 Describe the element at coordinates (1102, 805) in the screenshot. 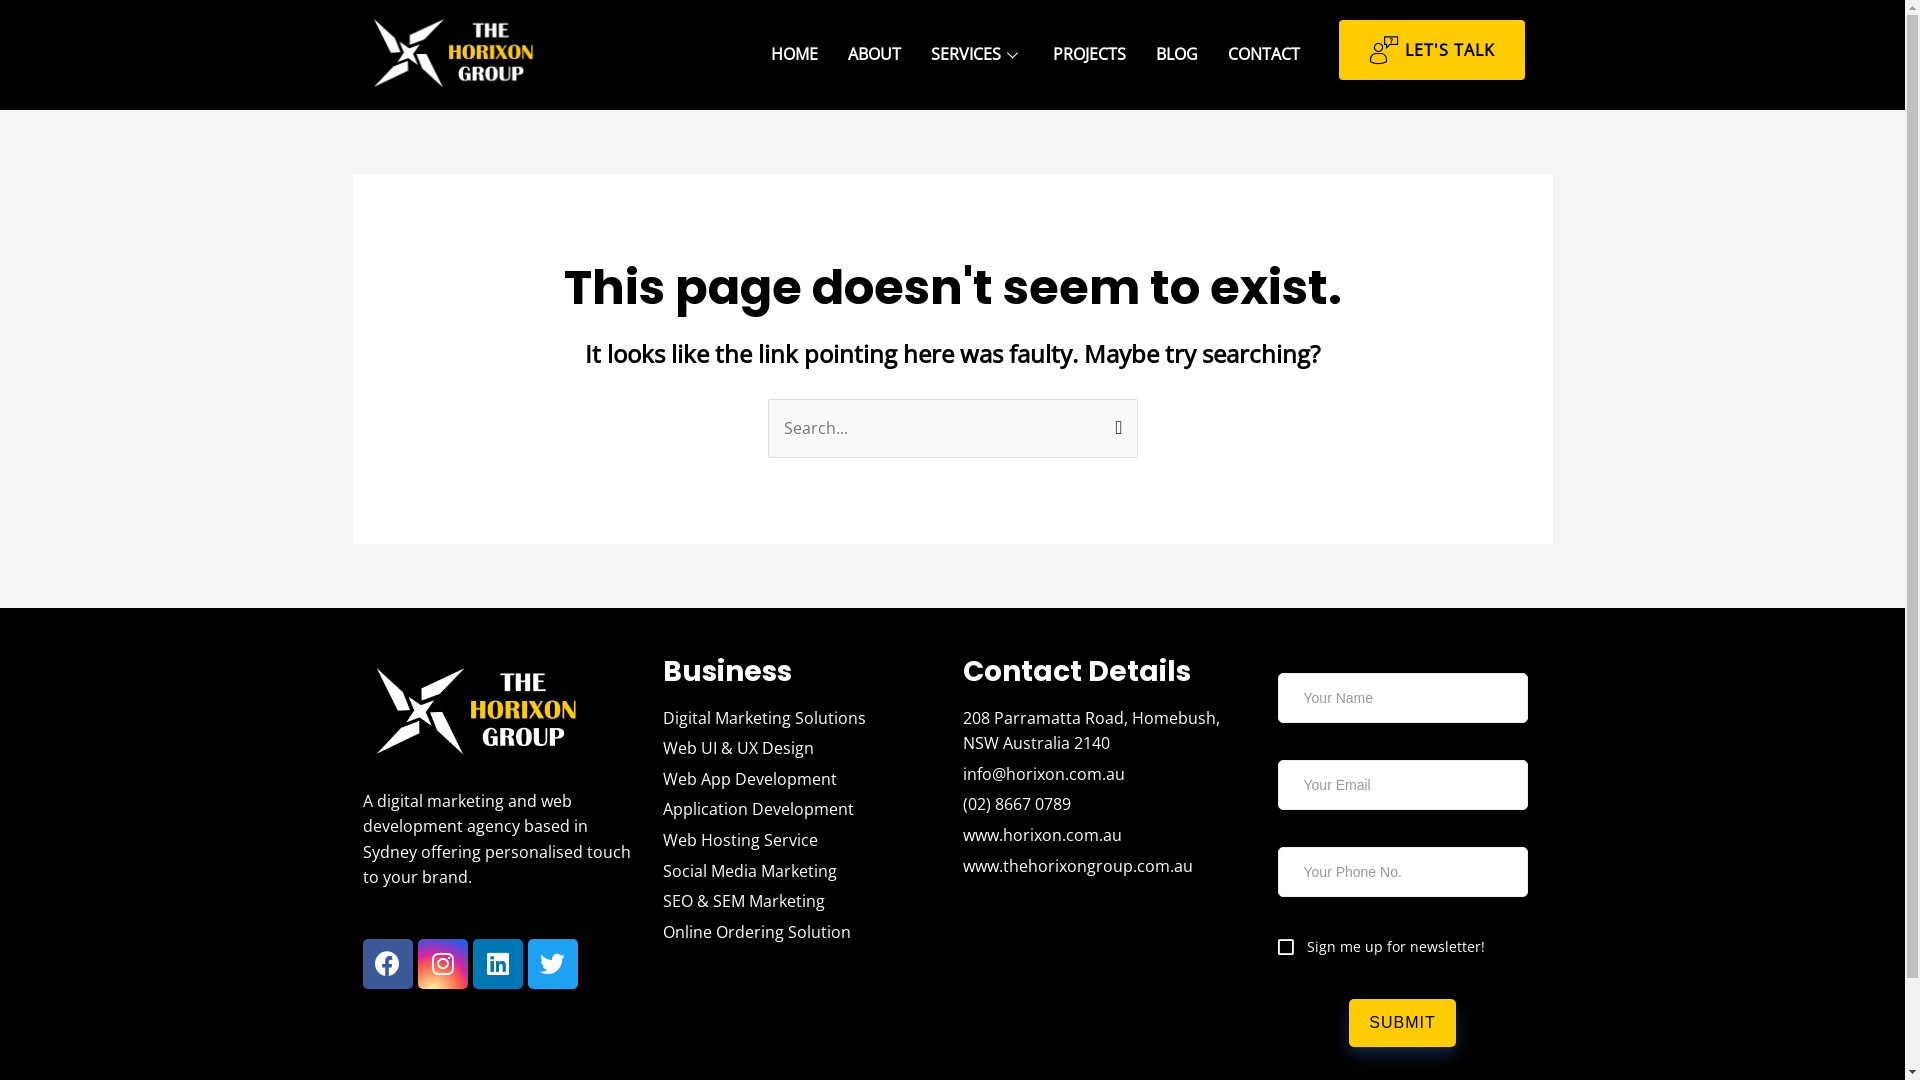

I see `(02) 8667 0789` at that location.